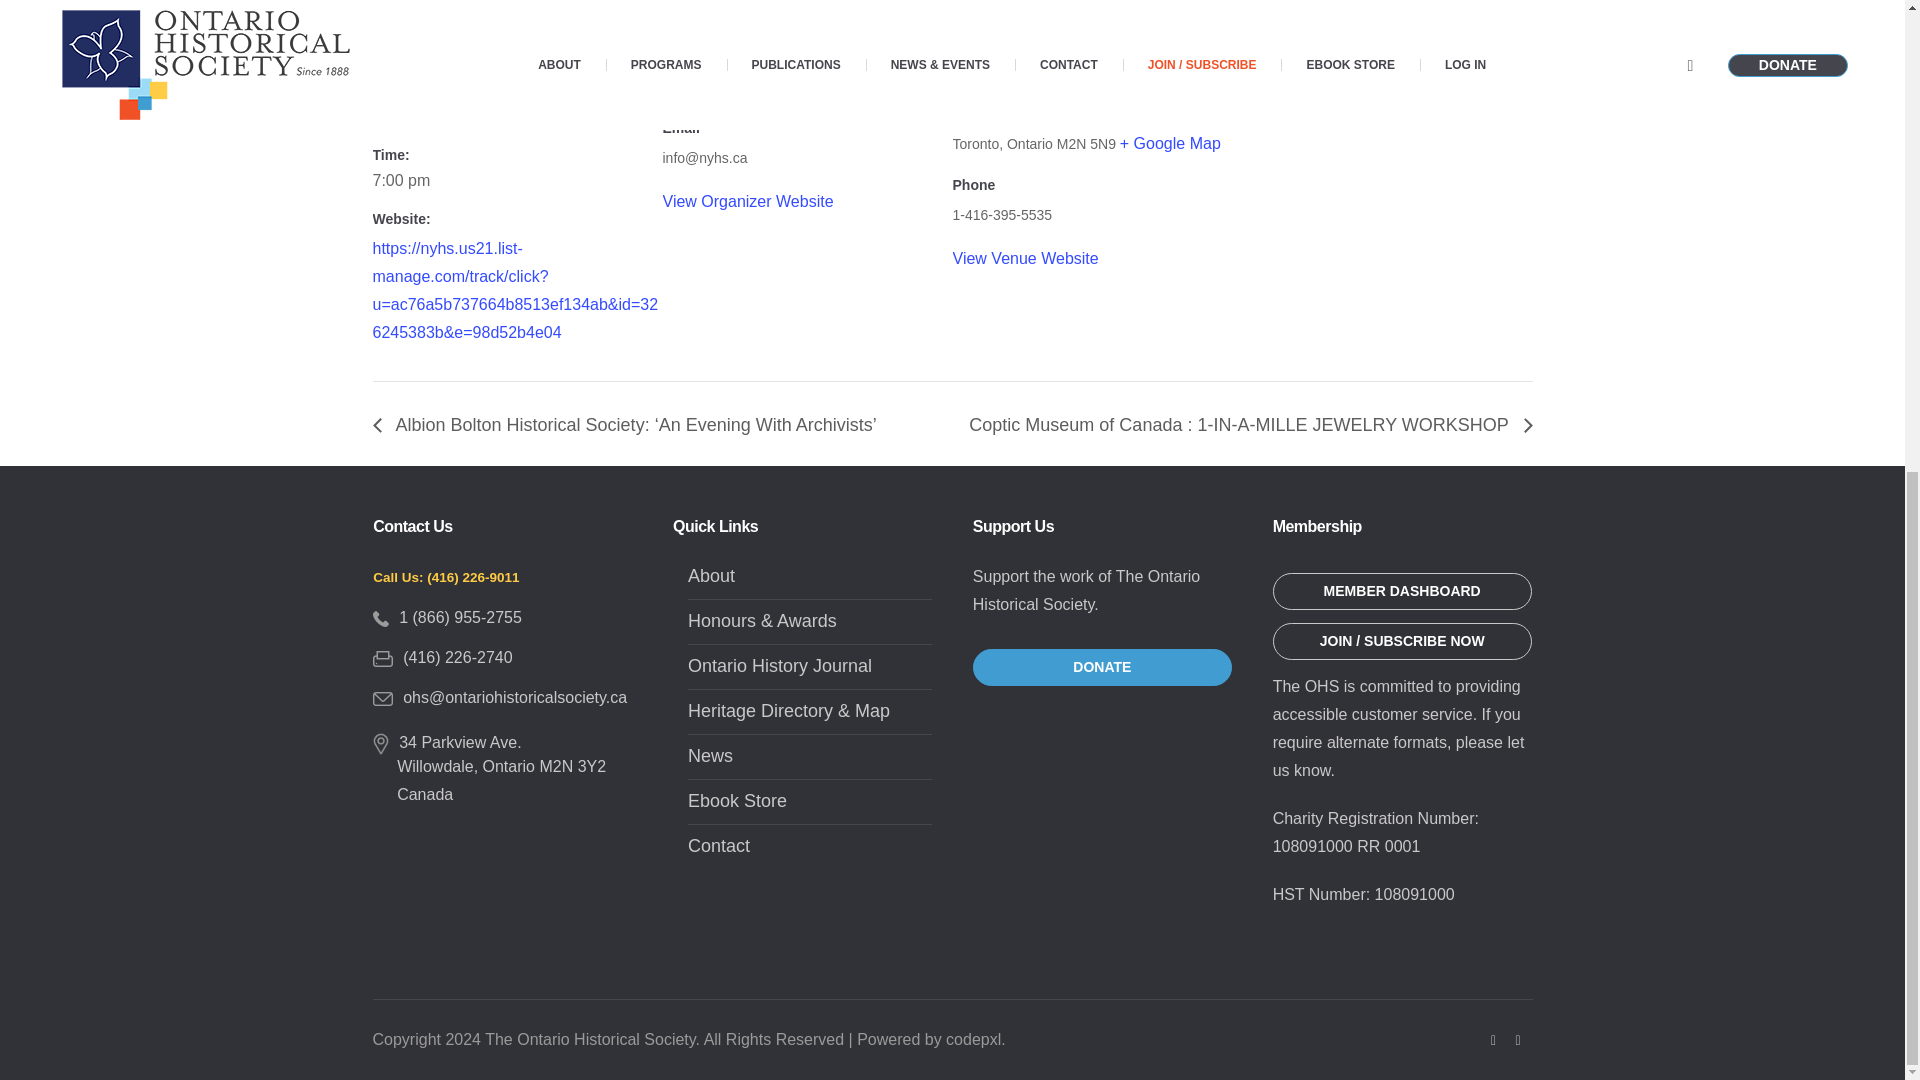 The image size is (1920, 1080). What do you see at coordinates (399, 114) in the screenshot?
I see `2024-04-17` at bounding box center [399, 114].